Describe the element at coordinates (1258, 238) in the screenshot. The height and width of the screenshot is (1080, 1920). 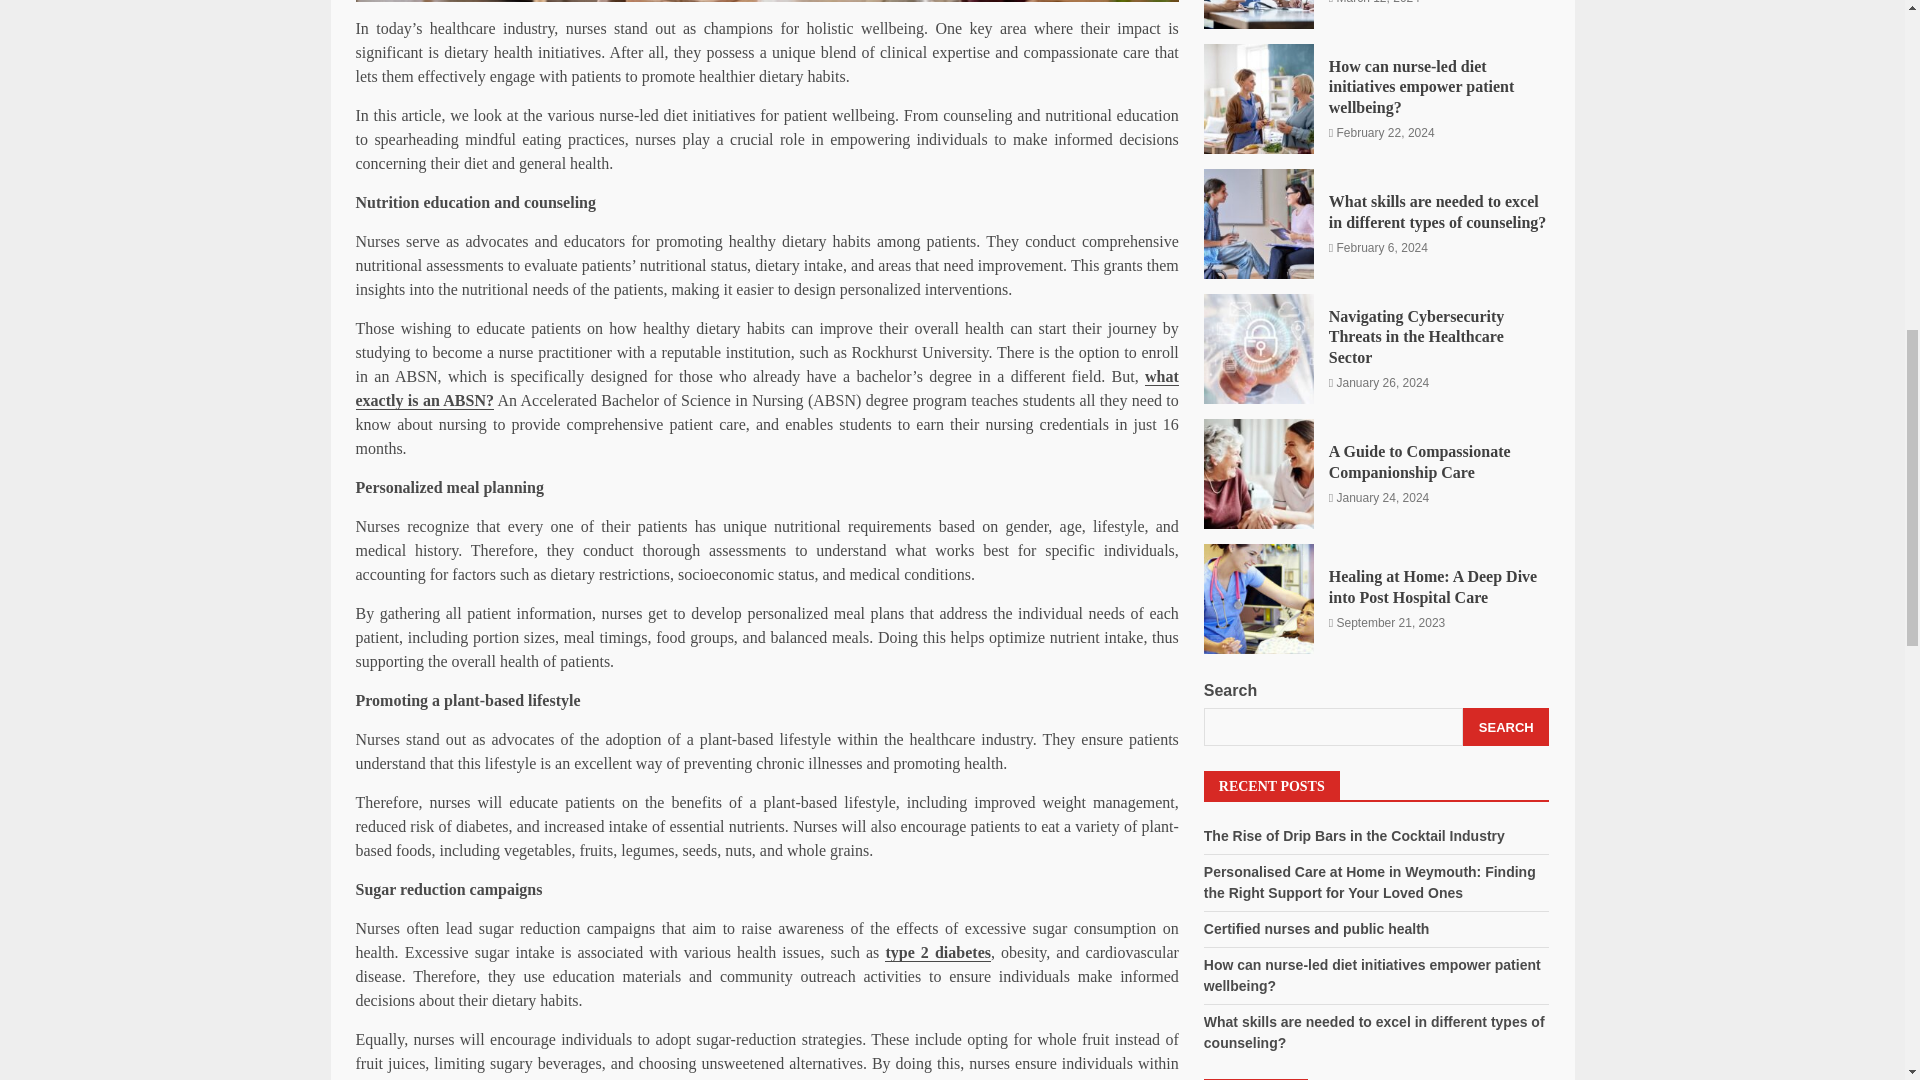
I see `Healing at Home: A Deep Dive into Post Hospital Care` at that location.